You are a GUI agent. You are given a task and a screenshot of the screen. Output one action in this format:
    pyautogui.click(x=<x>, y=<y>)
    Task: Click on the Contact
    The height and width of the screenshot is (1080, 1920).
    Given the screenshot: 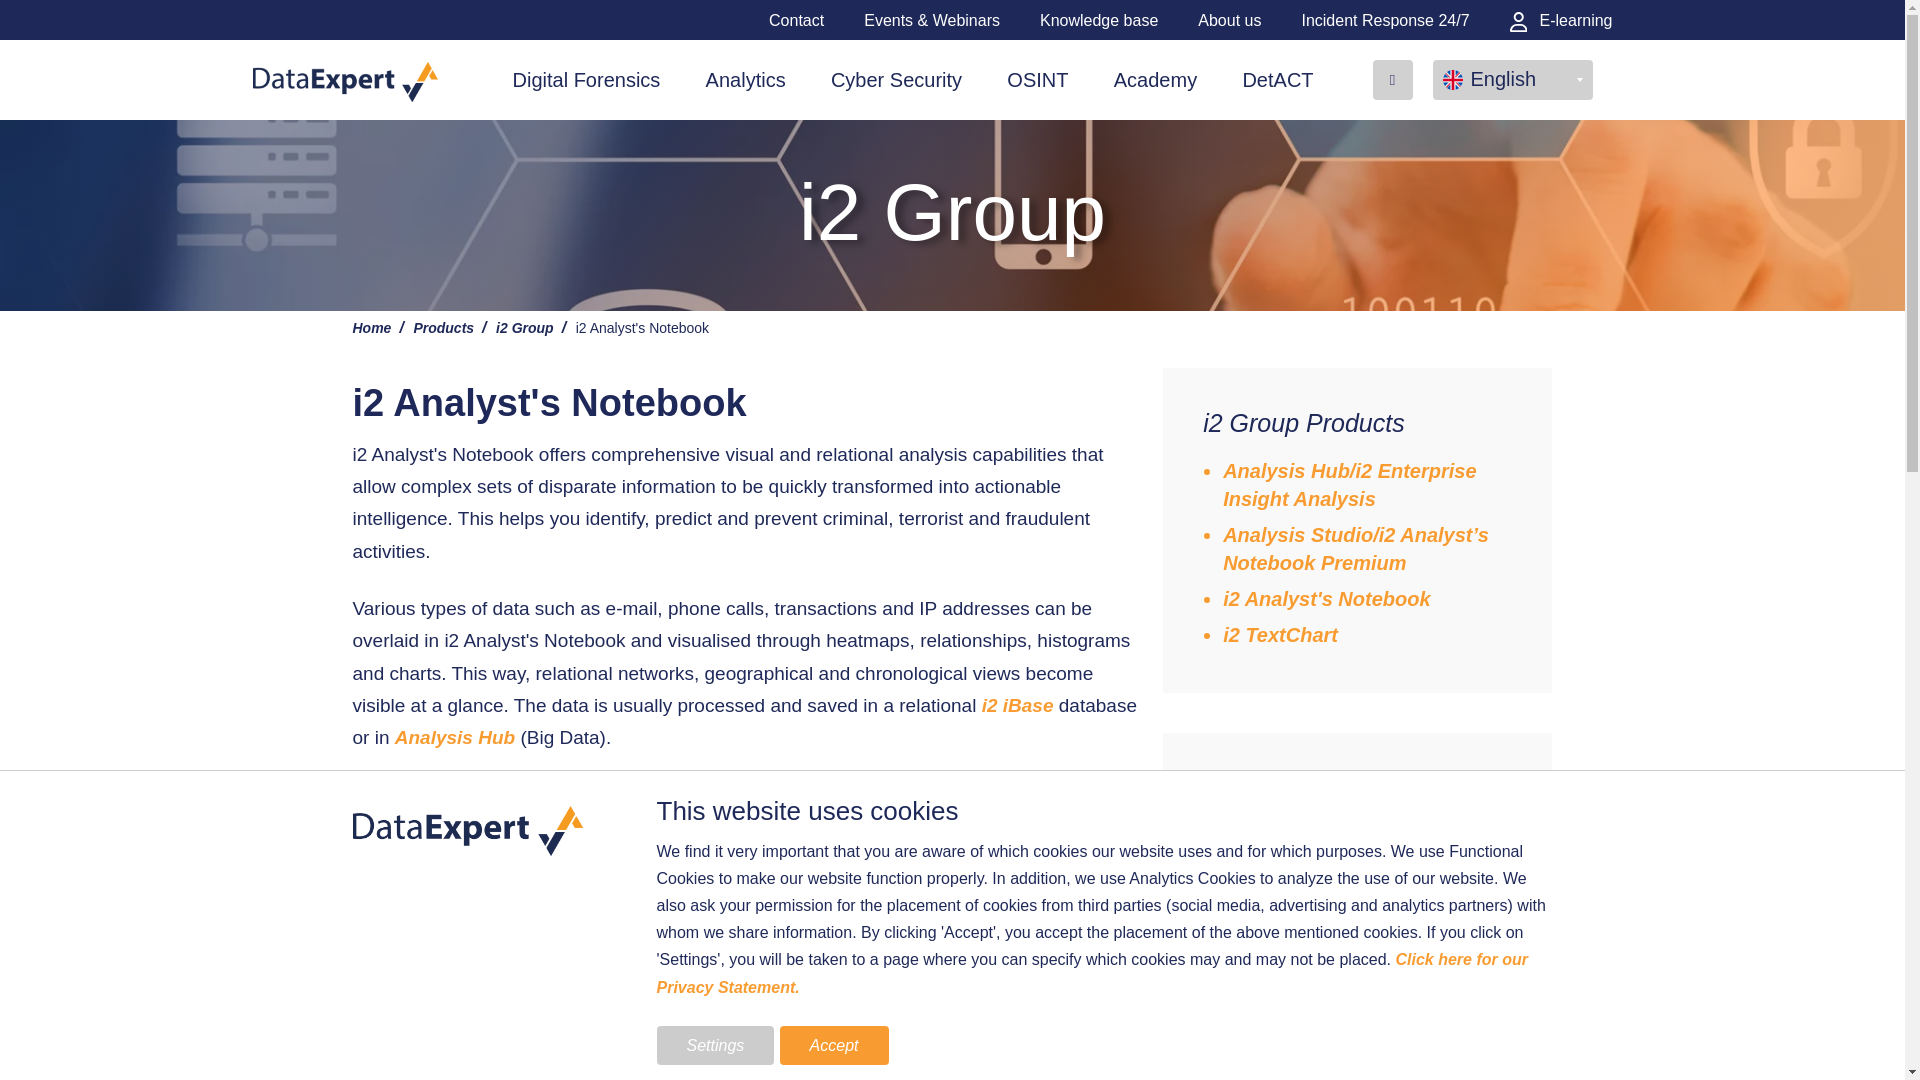 What is the action you would take?
    pyautogui.click(x=796, y=20)
    